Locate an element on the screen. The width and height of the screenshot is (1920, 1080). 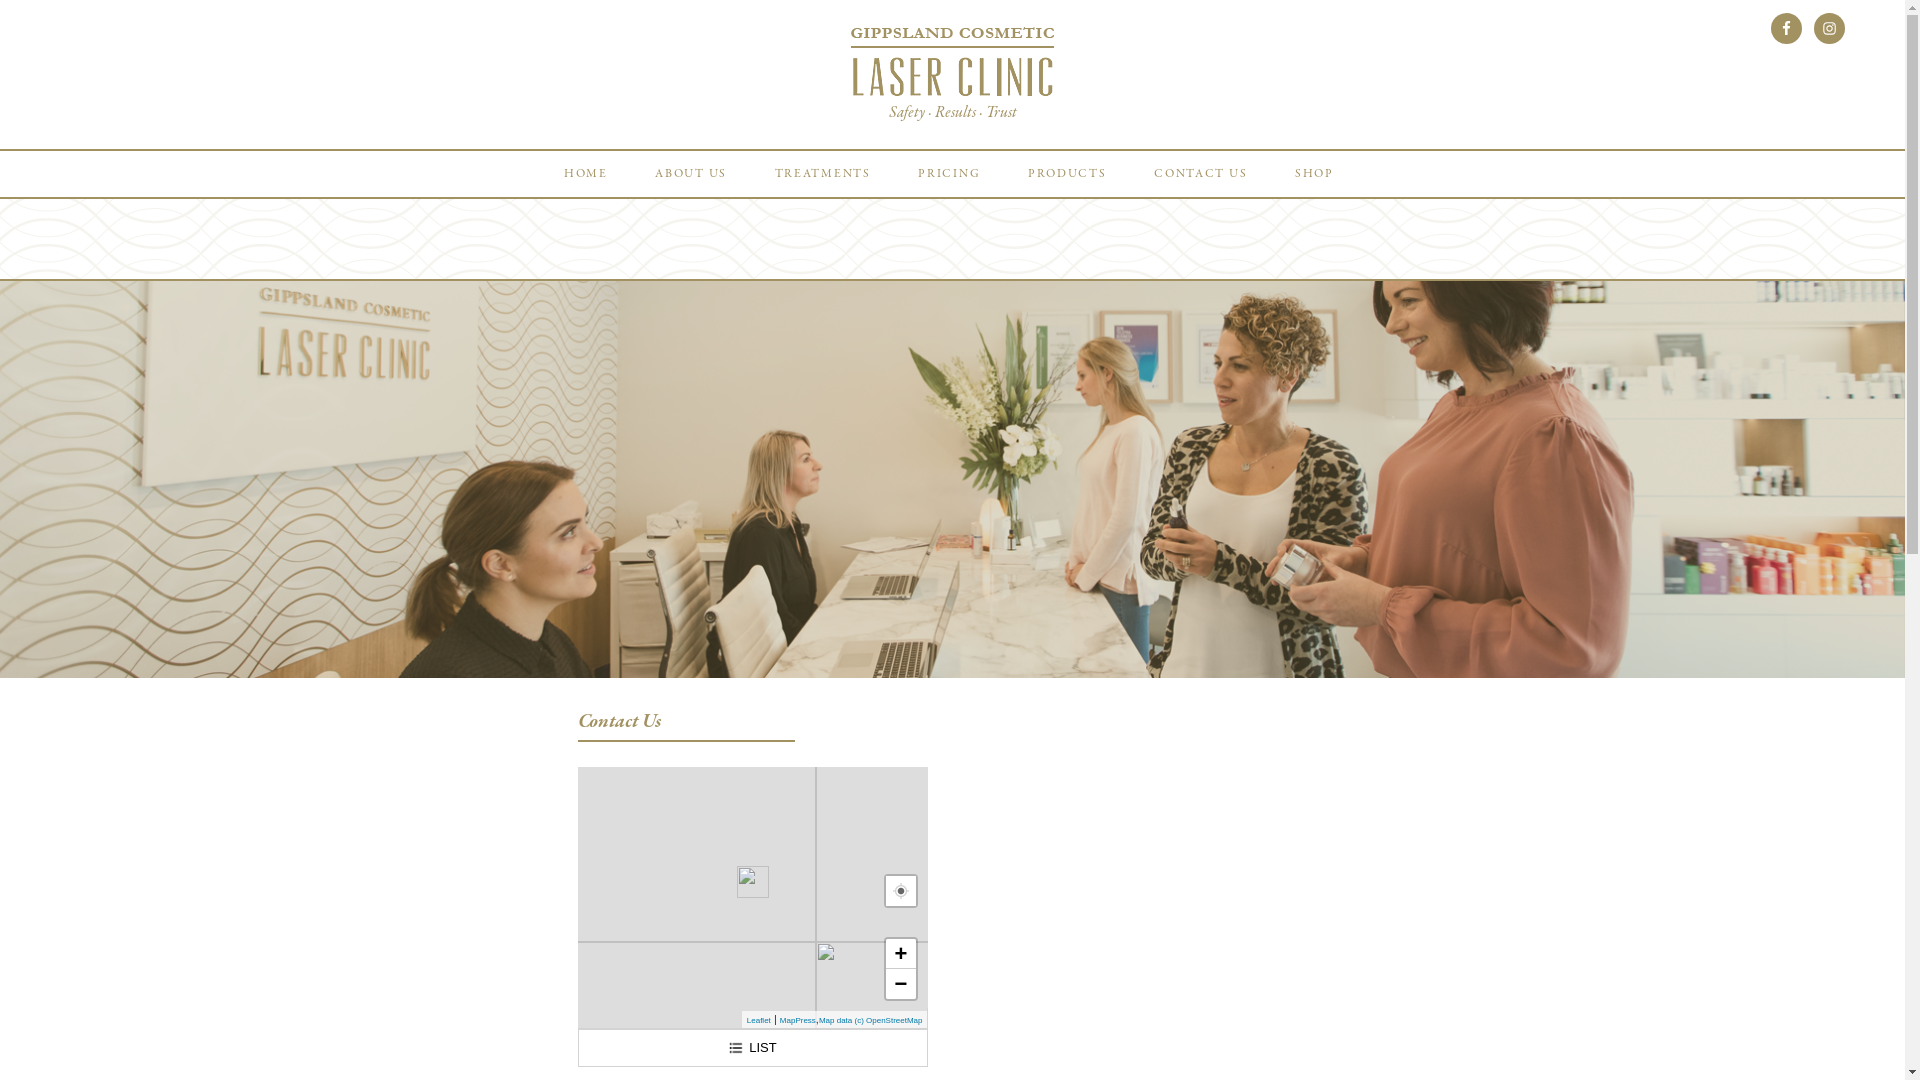
TREATMENTS is located at coordinates (823, 174).